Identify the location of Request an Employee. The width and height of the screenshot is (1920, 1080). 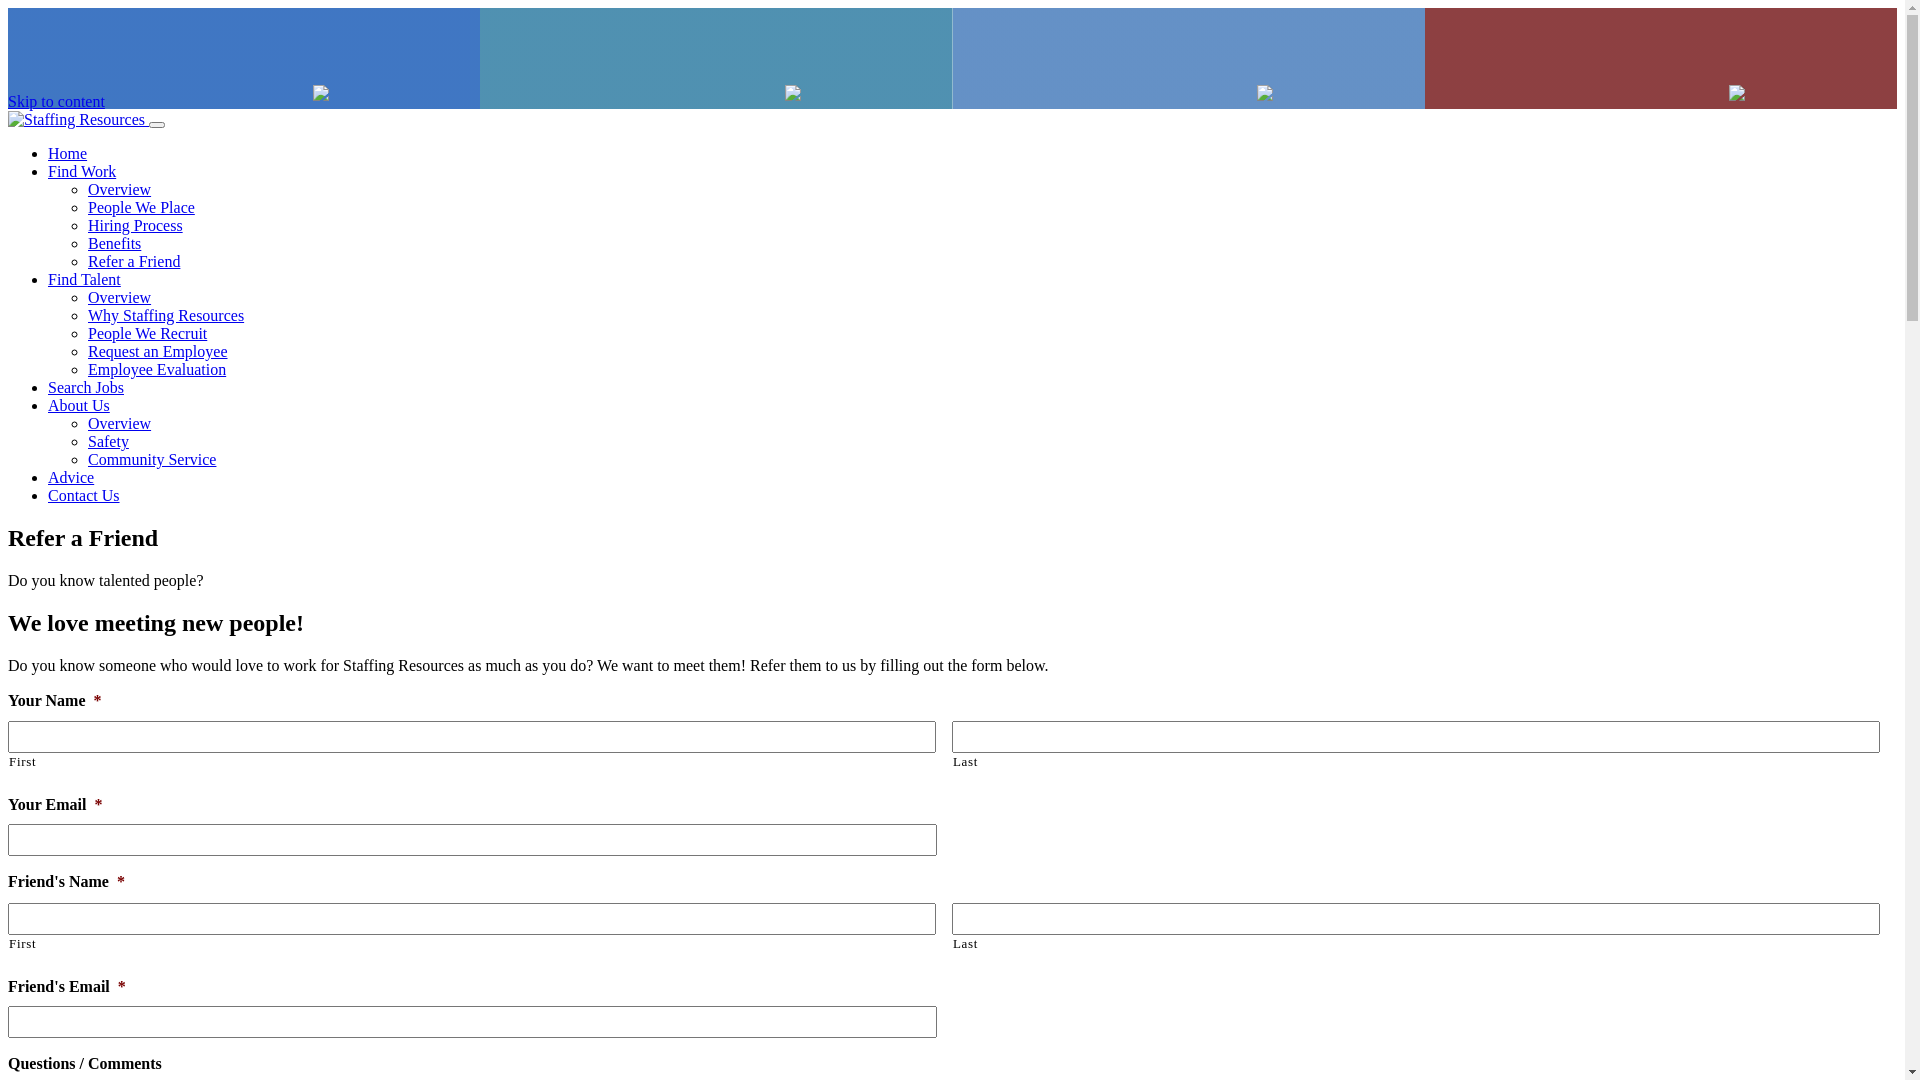
(158, 352).